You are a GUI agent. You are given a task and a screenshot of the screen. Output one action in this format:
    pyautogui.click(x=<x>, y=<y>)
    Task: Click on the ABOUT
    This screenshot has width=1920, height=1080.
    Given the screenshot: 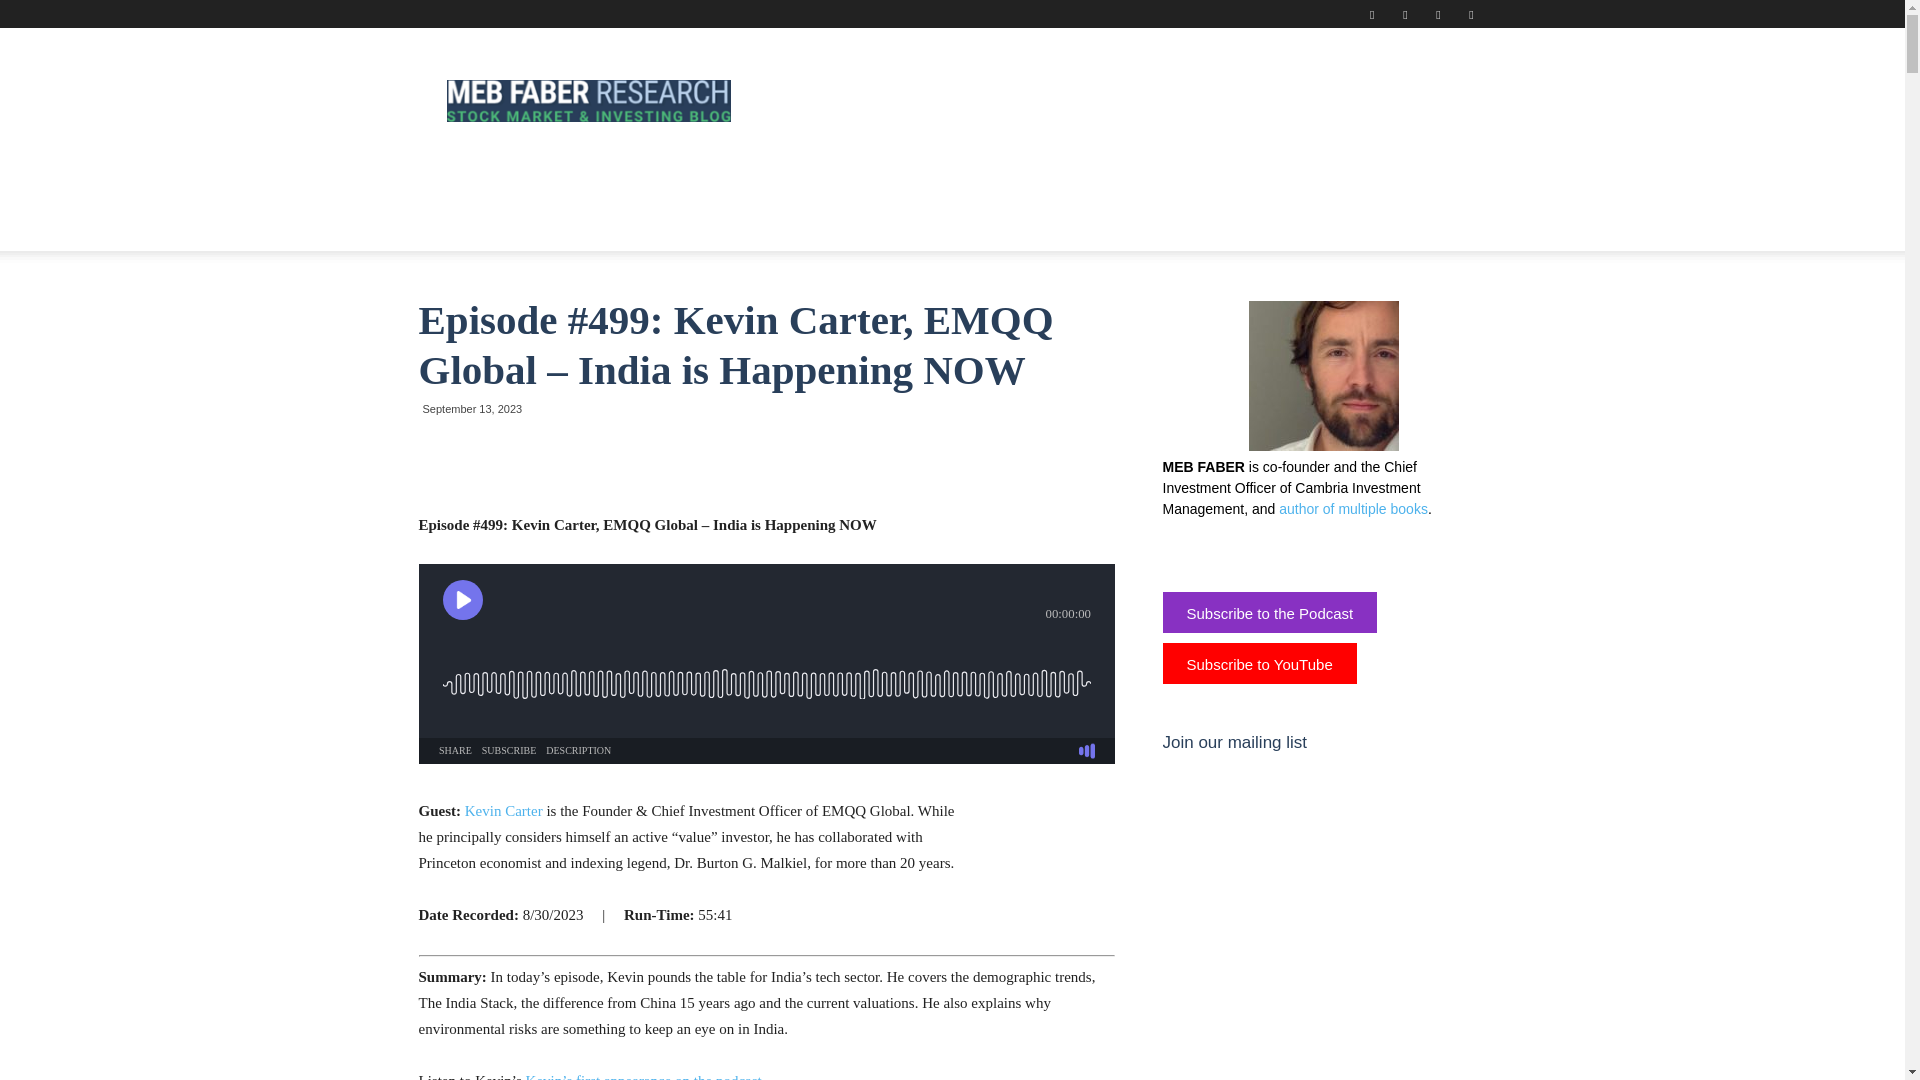 What is the action you would take?
    pyautogui.click(x=530, y=179)
    